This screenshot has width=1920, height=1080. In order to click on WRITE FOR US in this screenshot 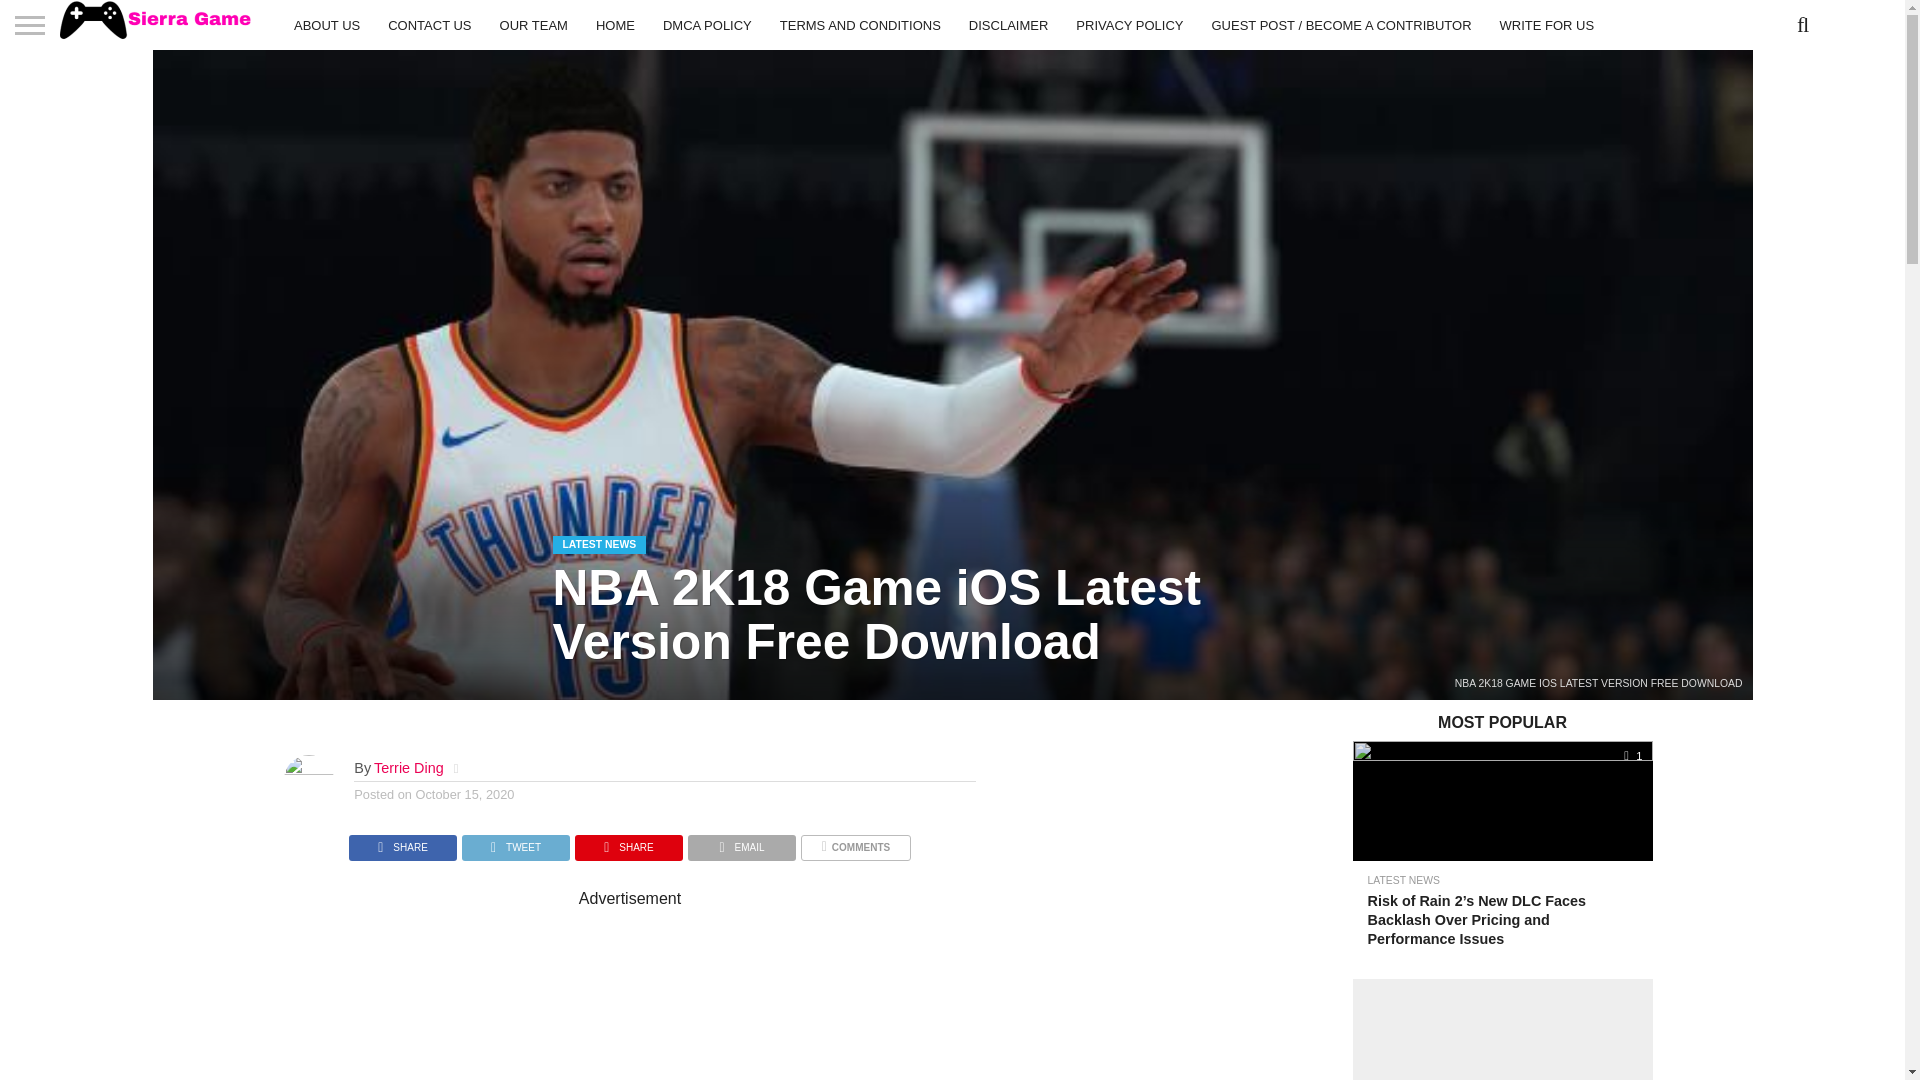, I will do `click(1547, 24)`.